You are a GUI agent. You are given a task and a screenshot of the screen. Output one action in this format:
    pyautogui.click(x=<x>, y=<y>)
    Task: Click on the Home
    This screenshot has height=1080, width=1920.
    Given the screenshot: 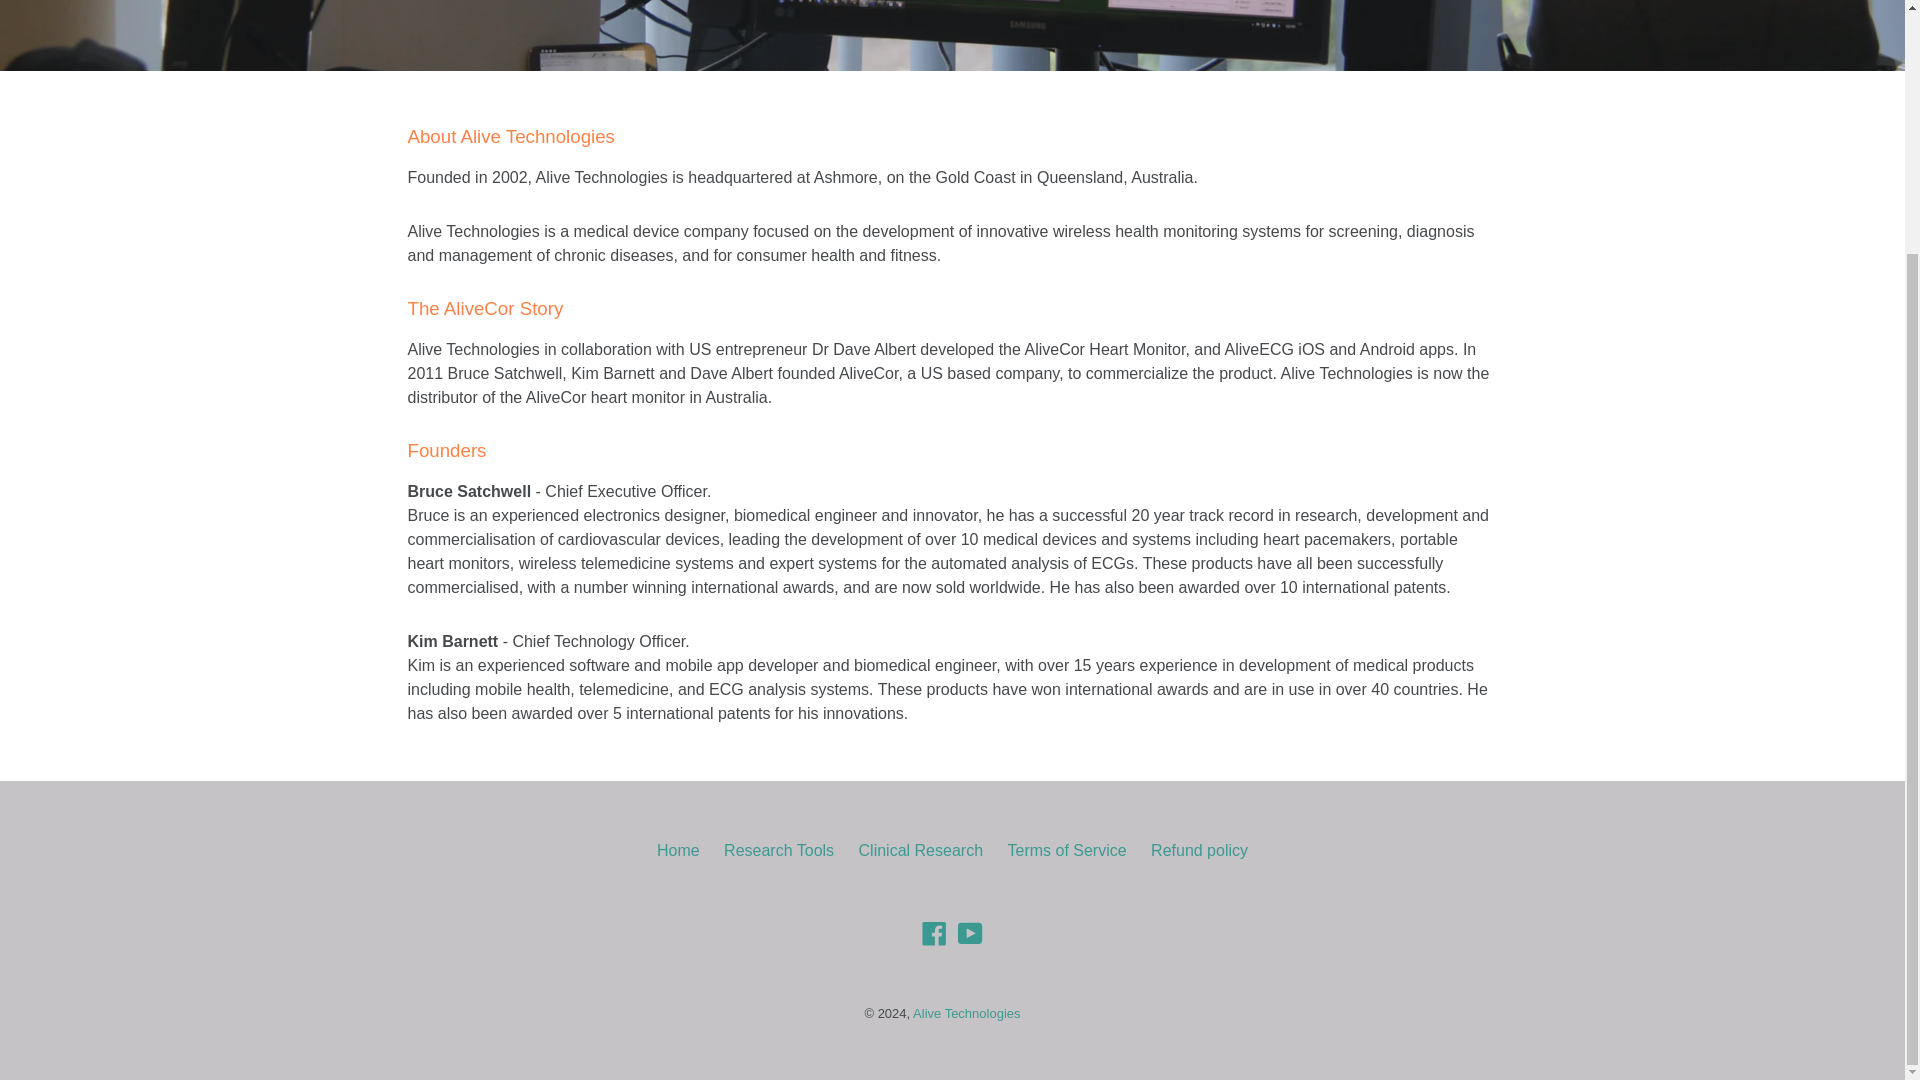 What is the action you would take?
    pyautogui.click(x=678, y=850)
    